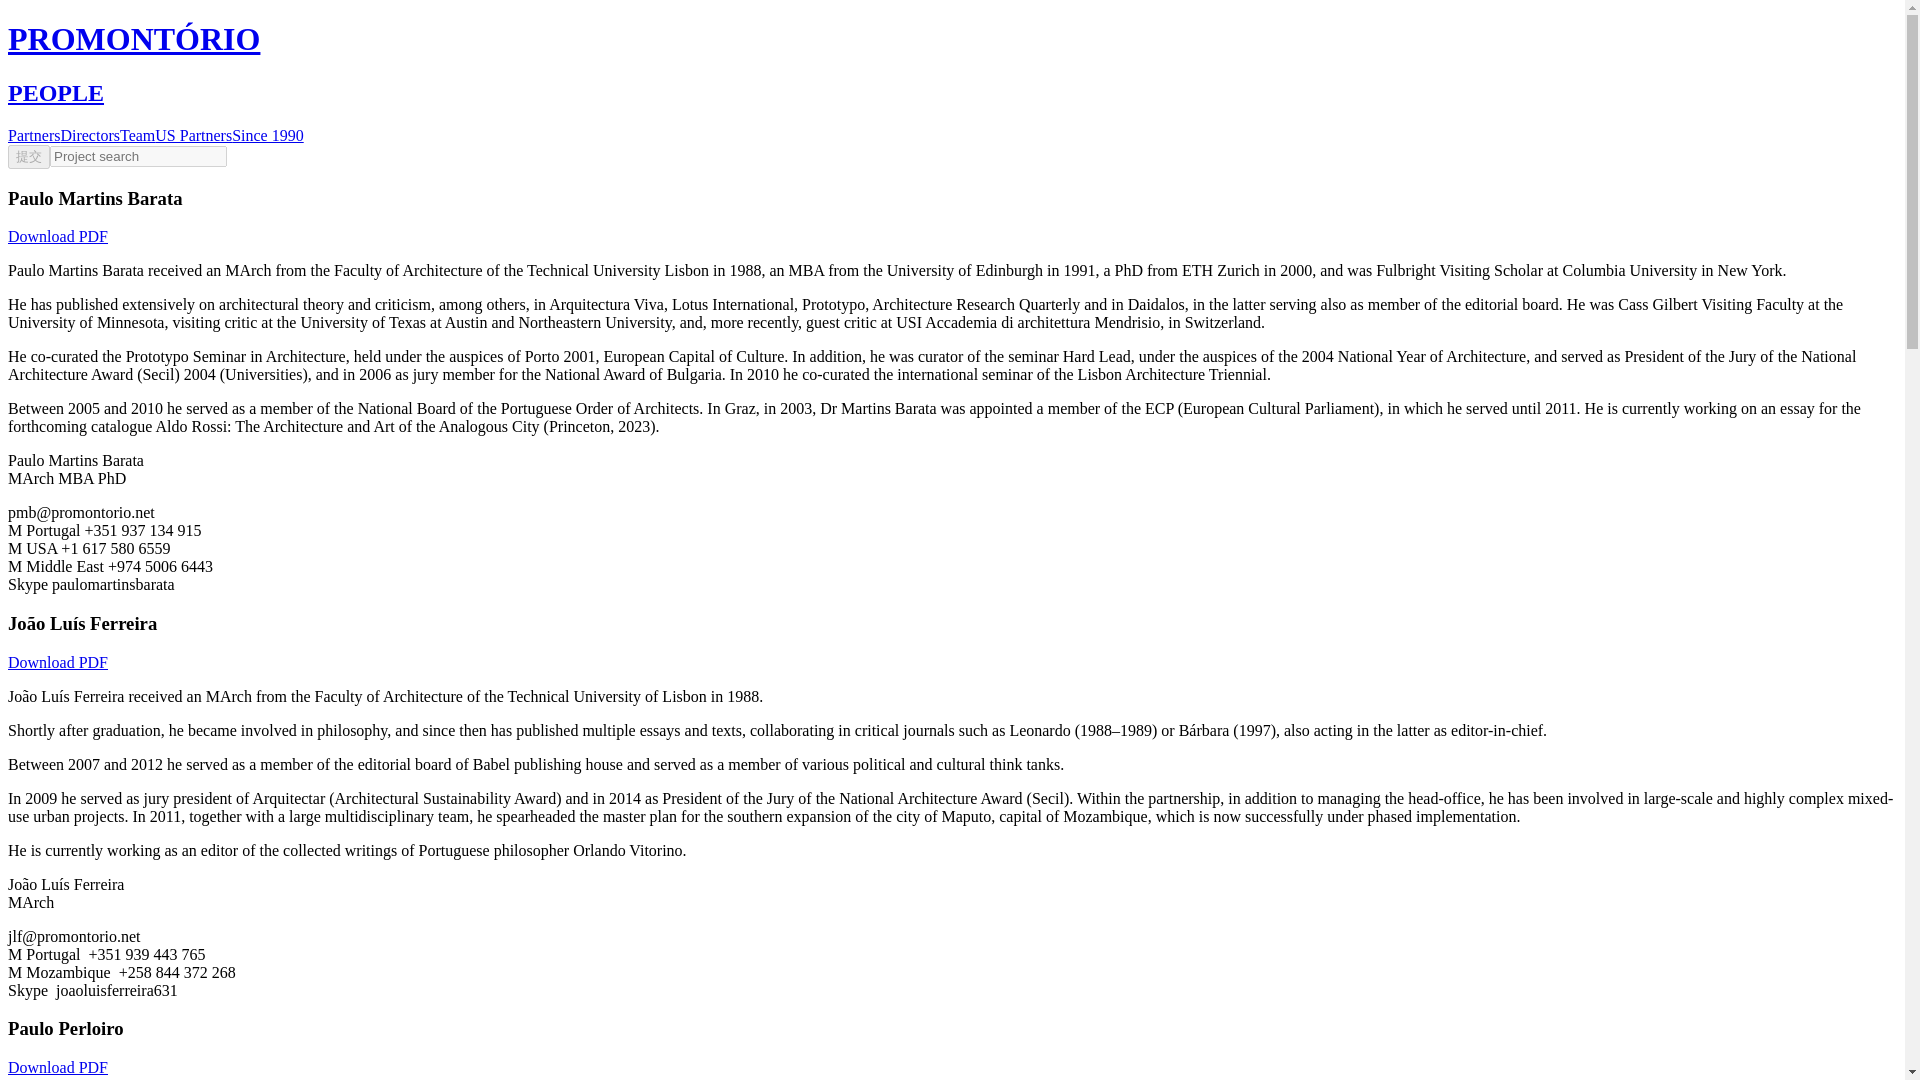 This screenshot has width=1920, height=1080. What do you see at coordinates (57, 236) in the screenshot?
I see `Download PDF` at bounding box center [57, 236].